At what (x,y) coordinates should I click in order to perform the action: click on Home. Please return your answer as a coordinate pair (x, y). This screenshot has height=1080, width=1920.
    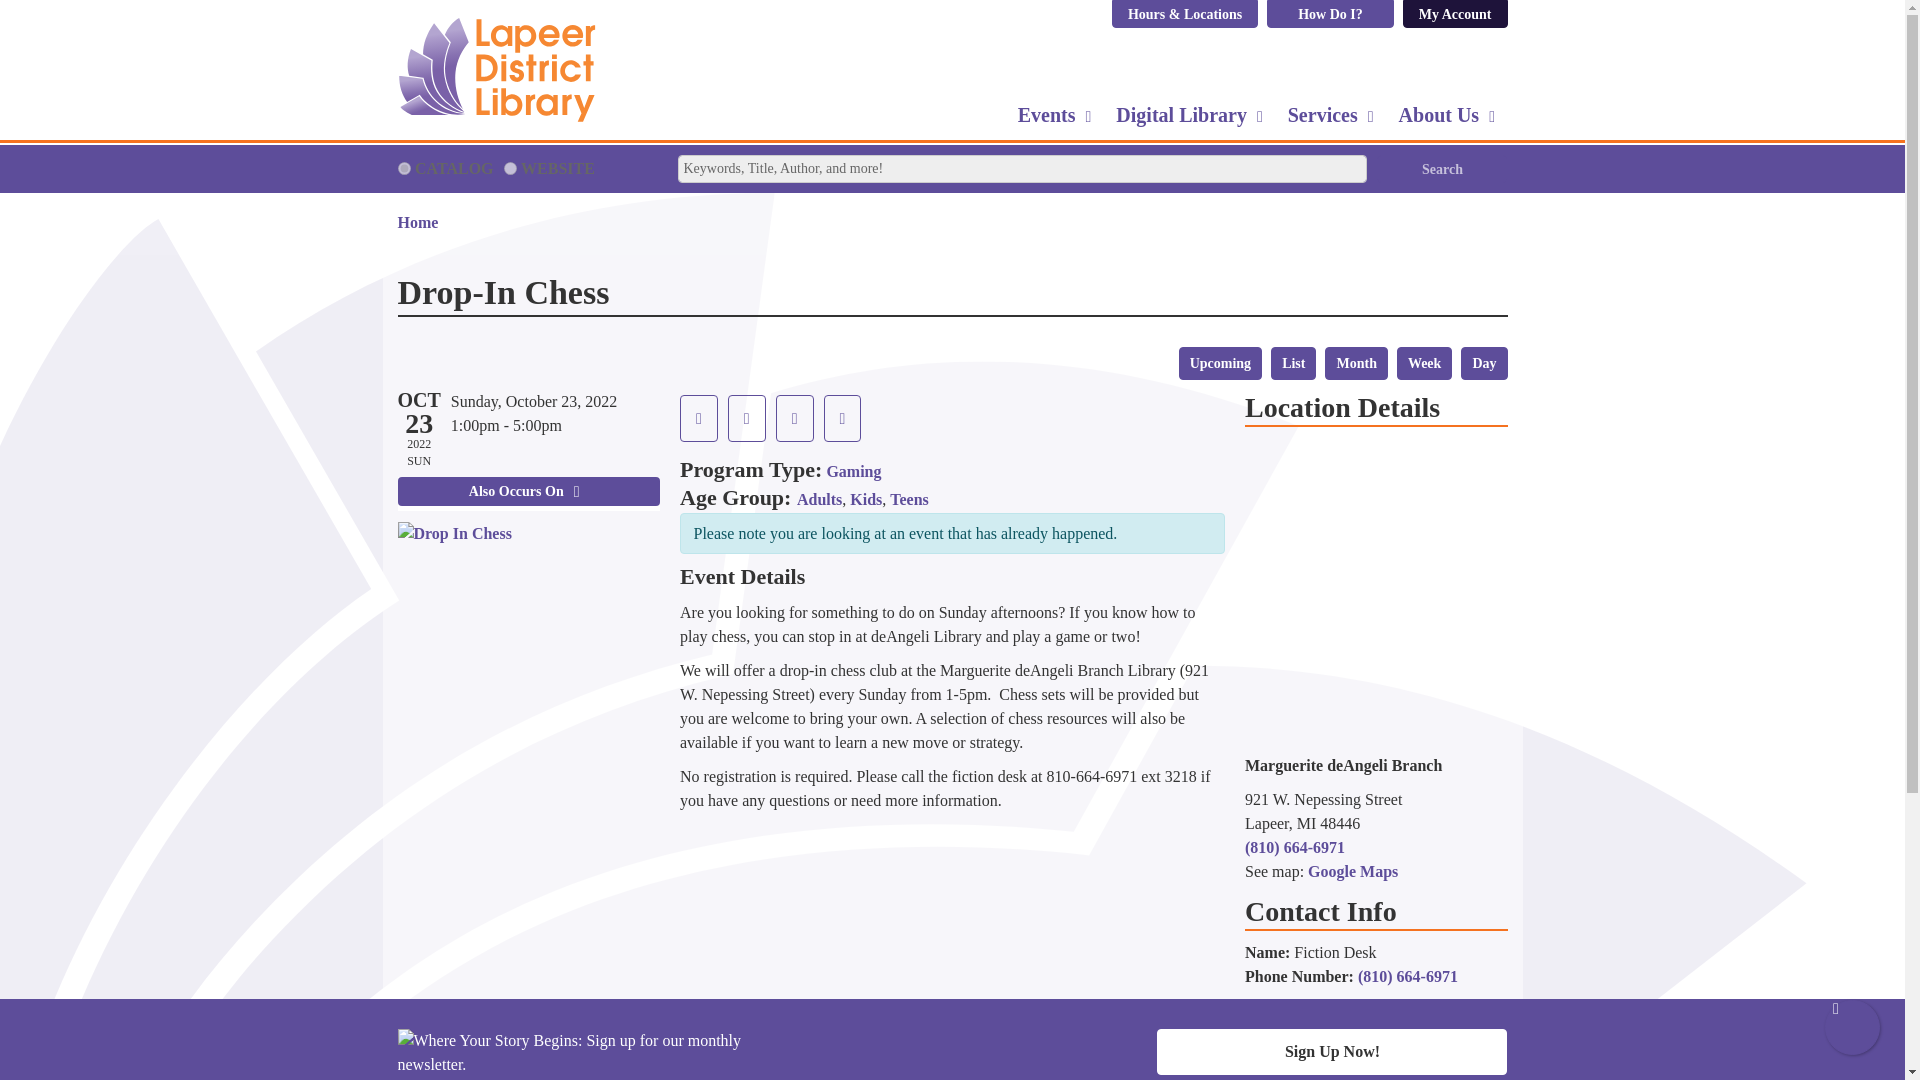
    Looking at the image, I should click on (524, 70).